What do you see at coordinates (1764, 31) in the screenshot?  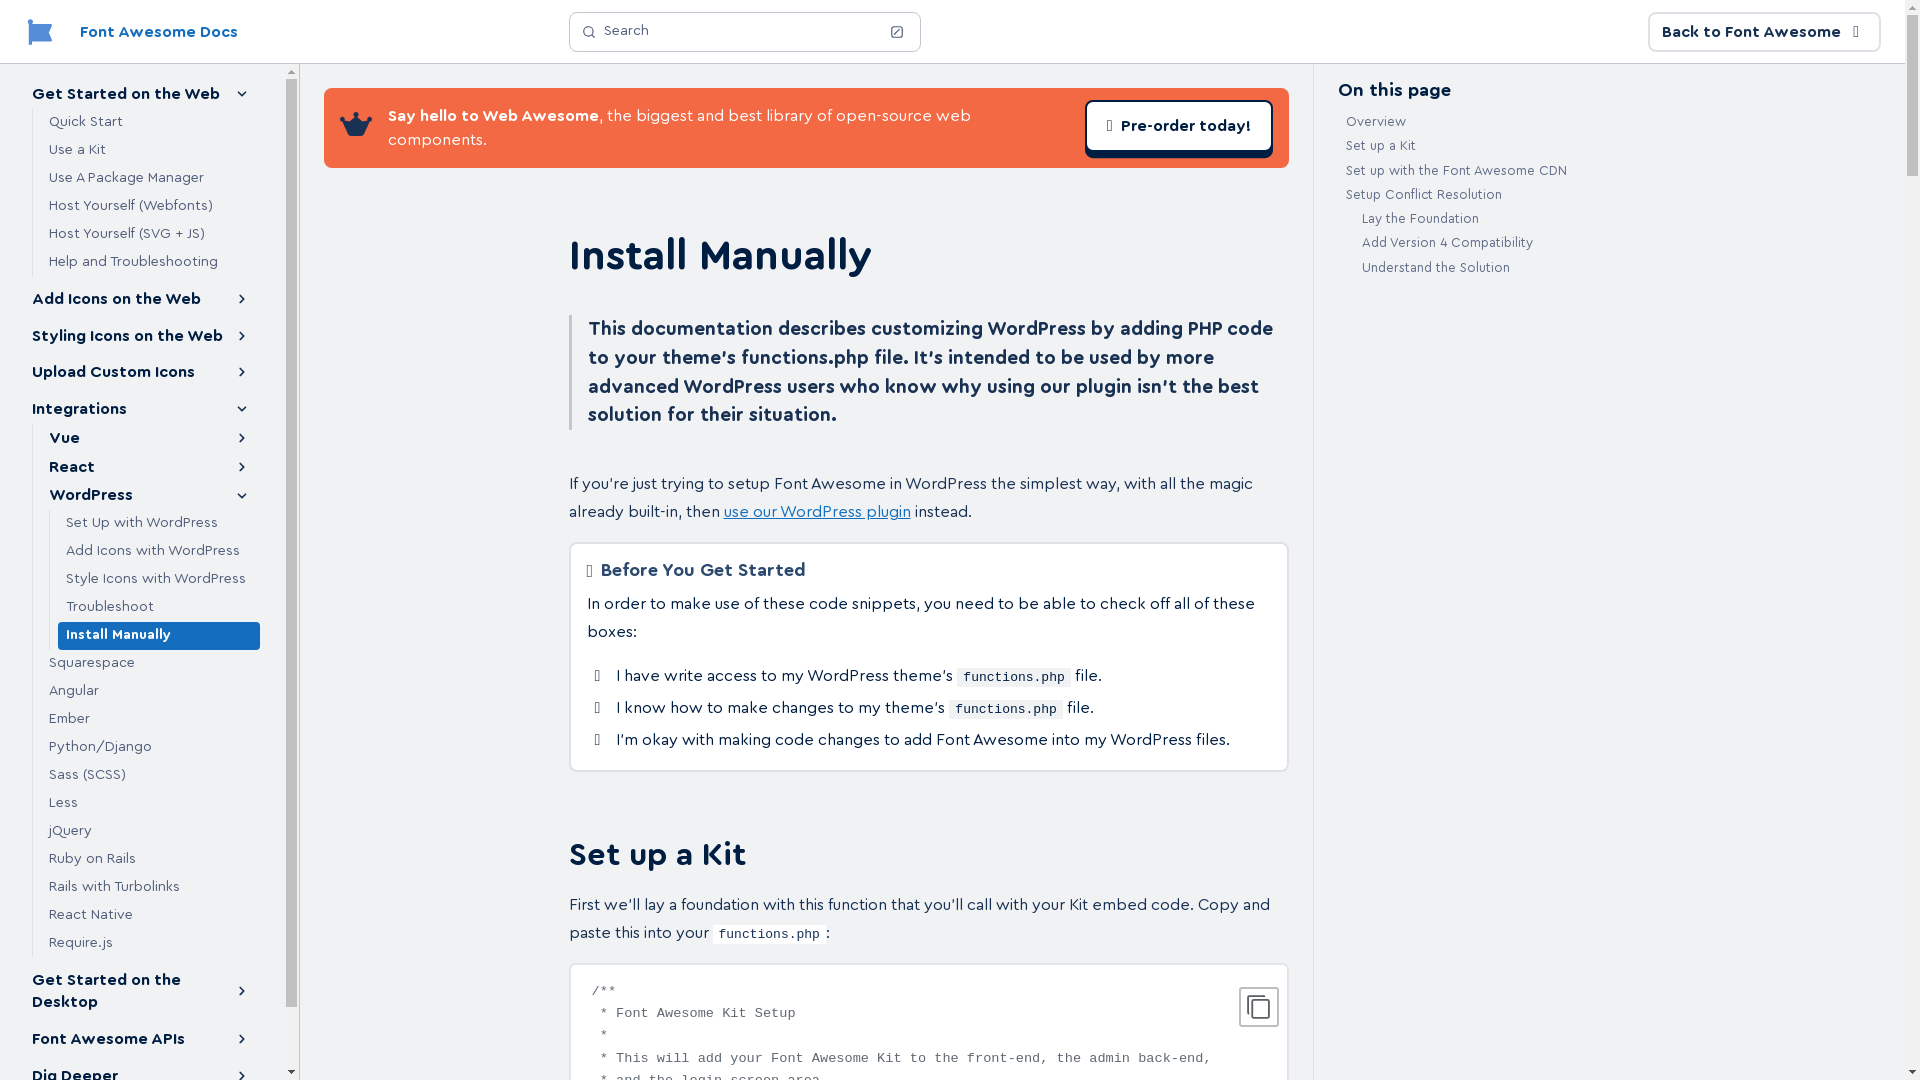 I see `Back to Font Awesome` at bounding box center [1764, 31].